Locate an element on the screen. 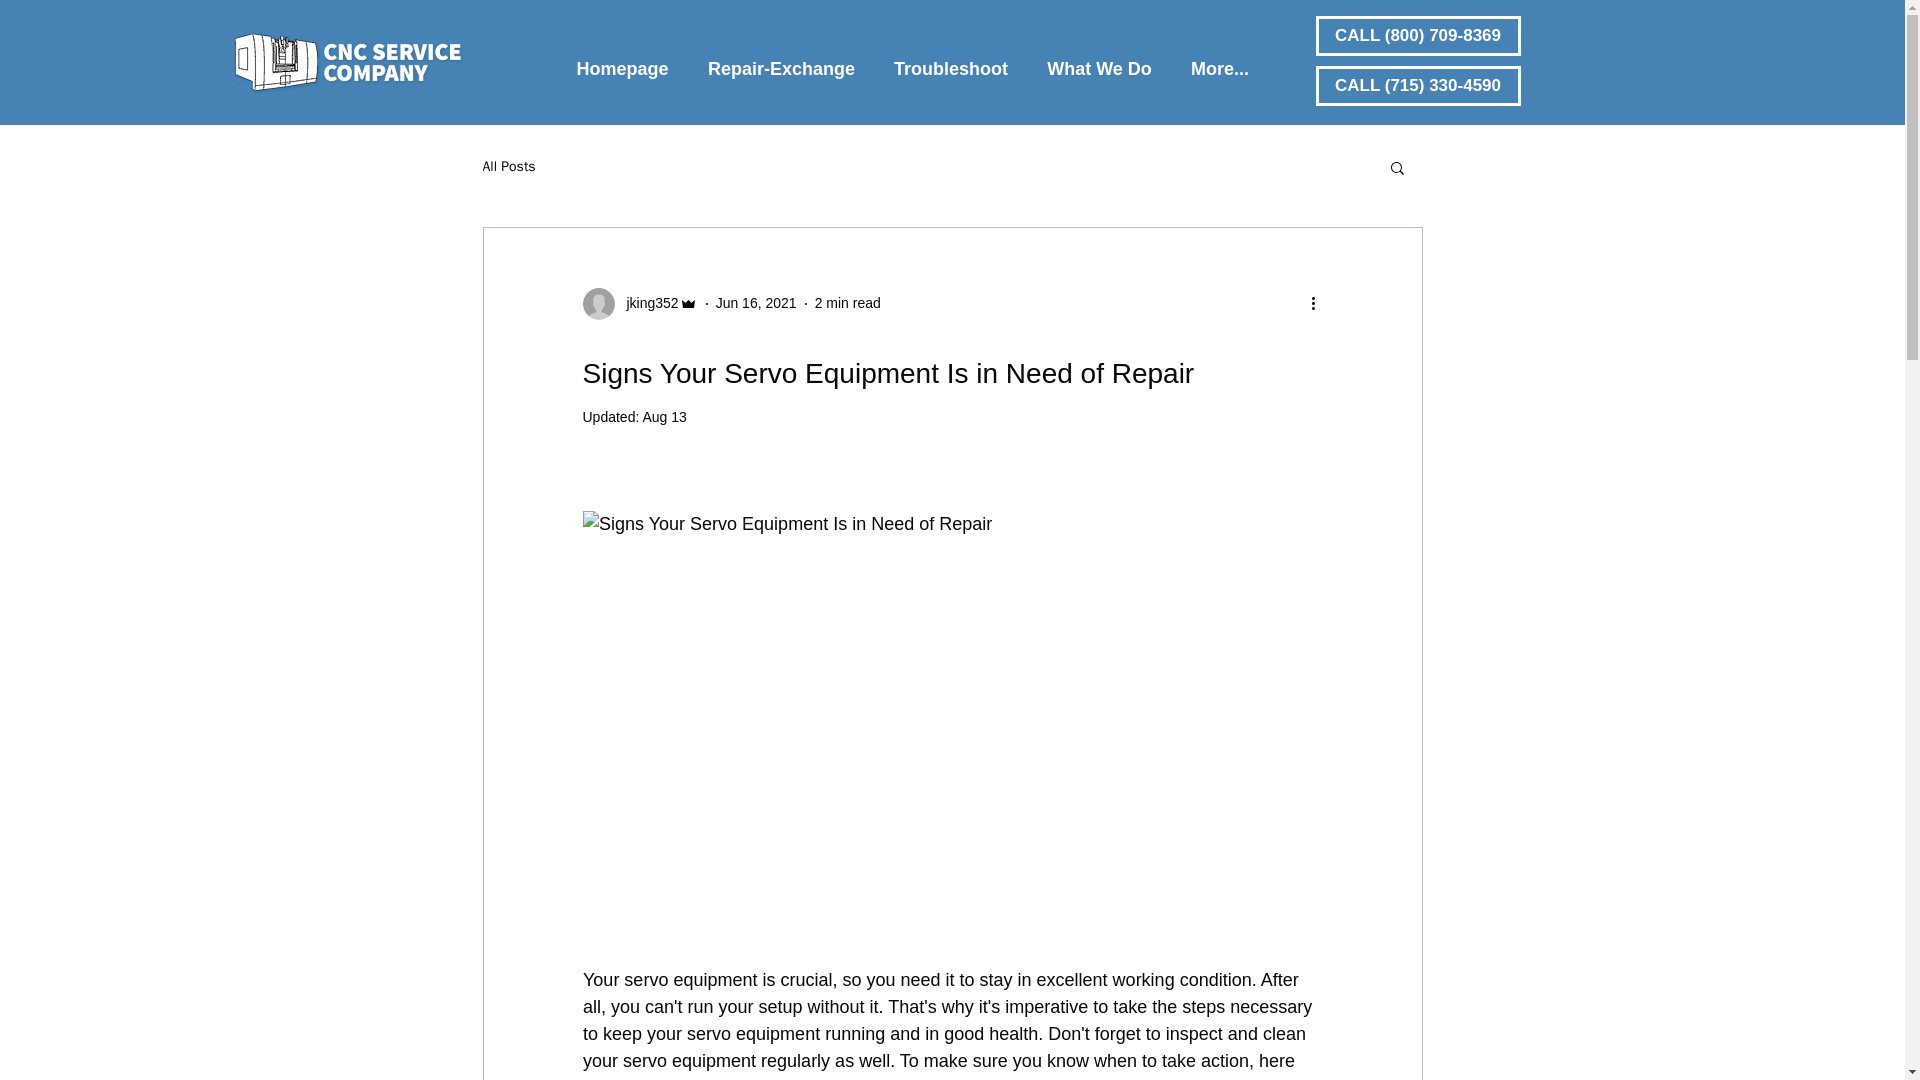  All Posts is located at coordinates (508, 166).